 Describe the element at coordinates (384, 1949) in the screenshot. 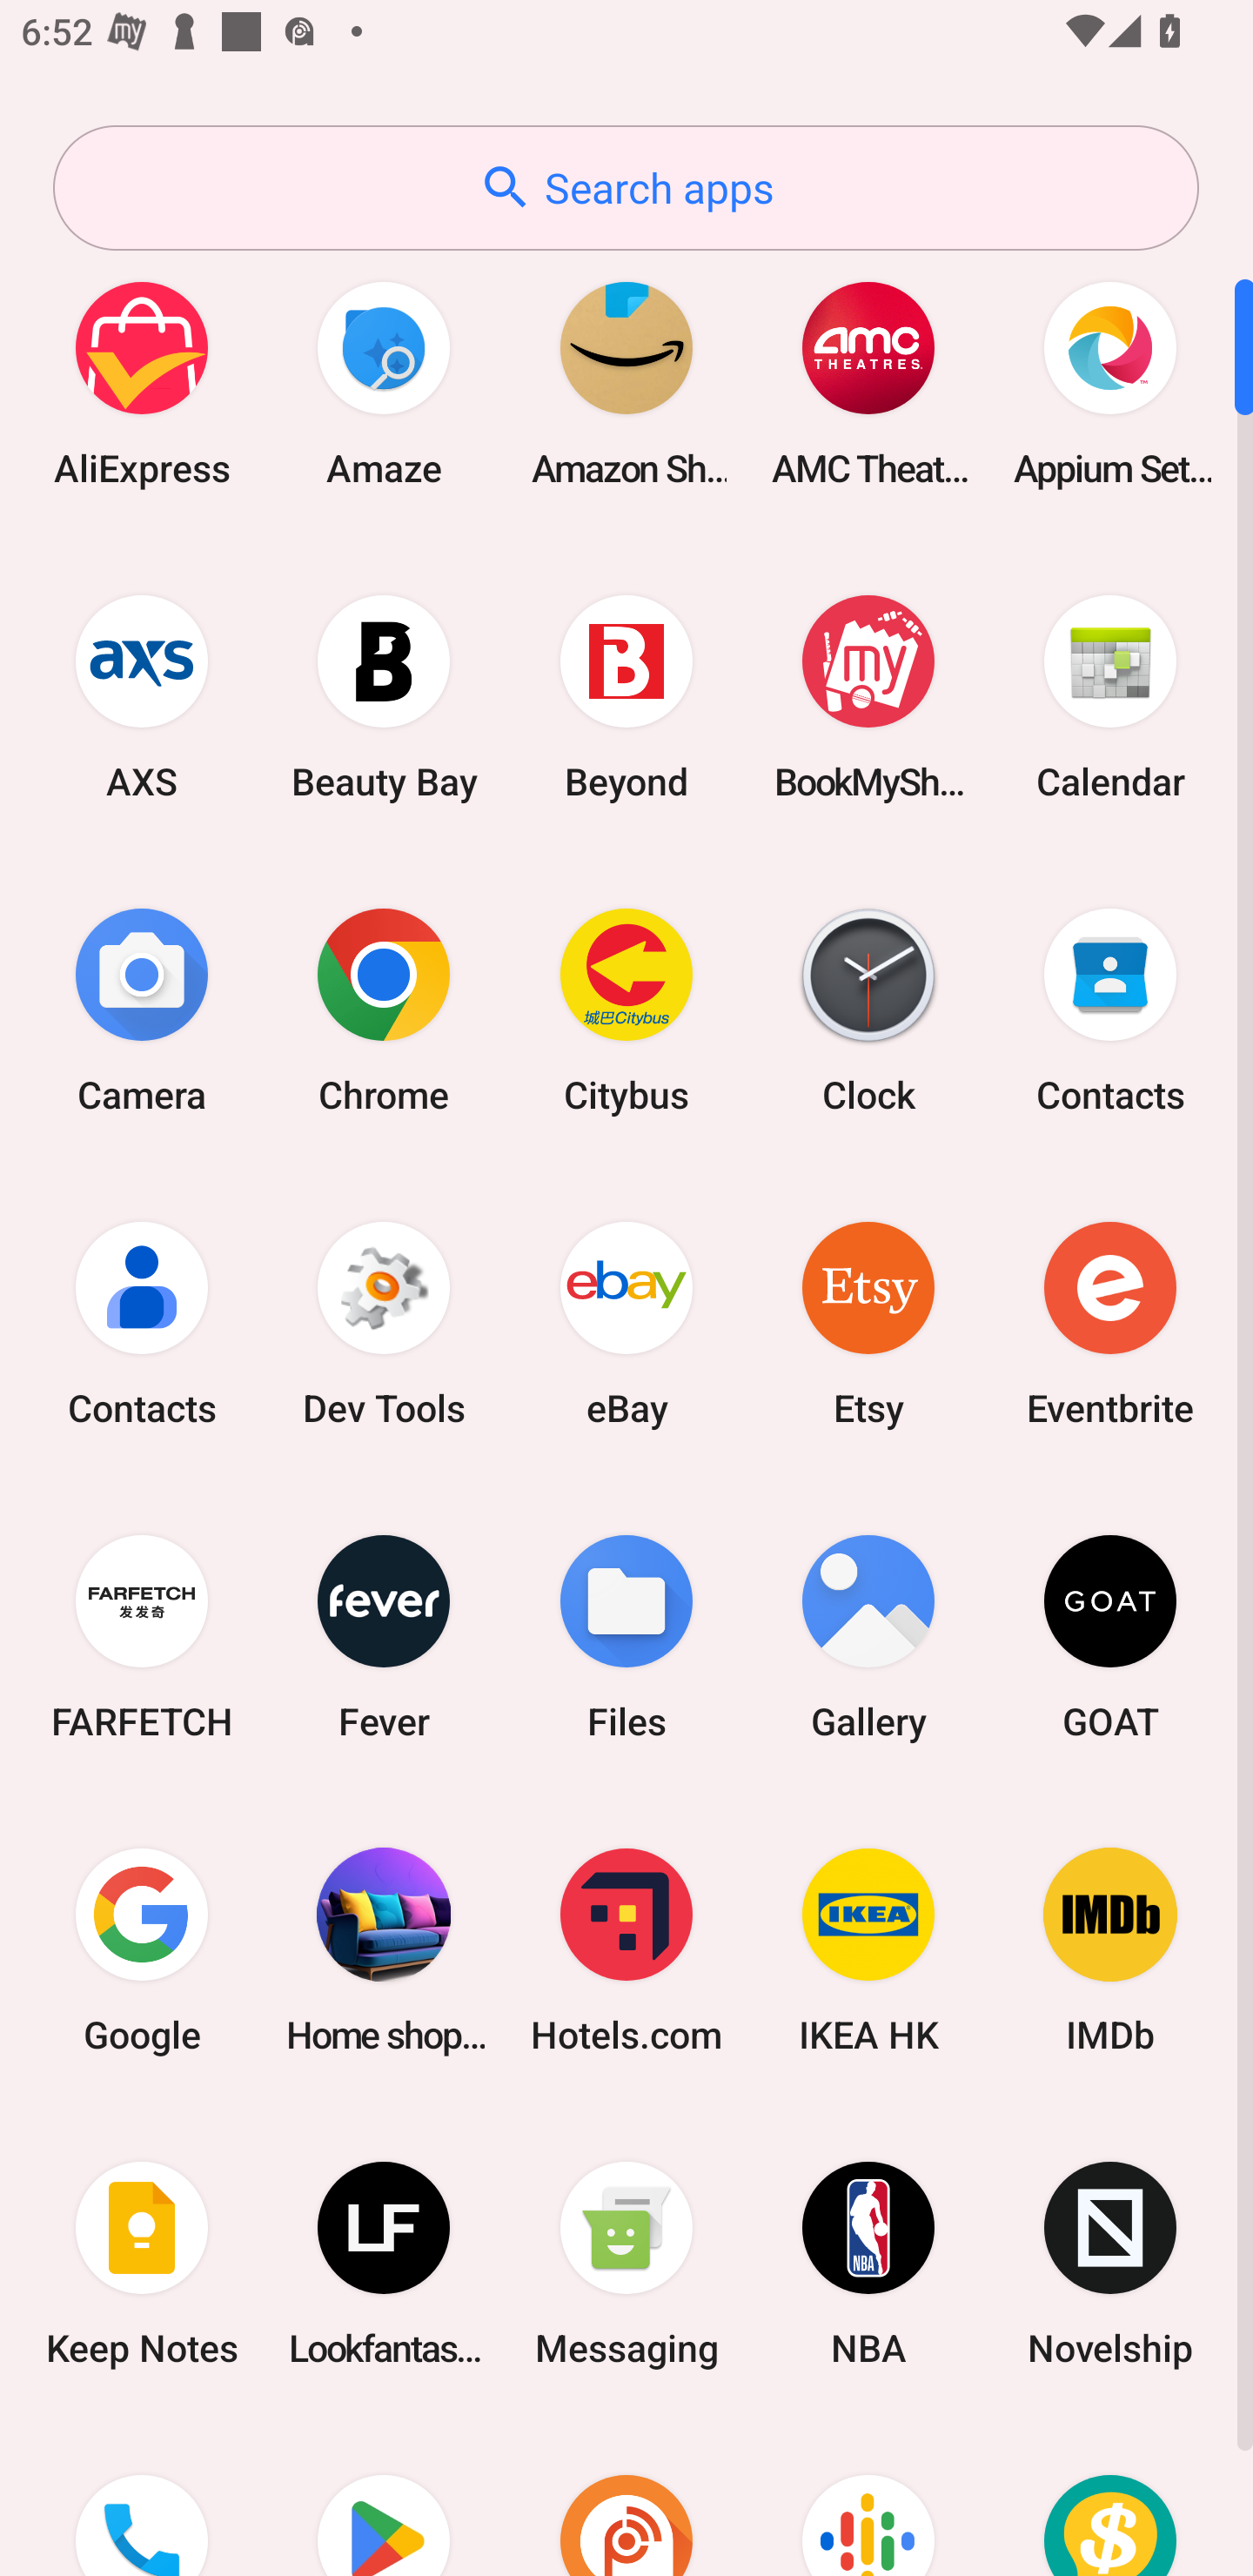

I see `Home shopping` at that location.